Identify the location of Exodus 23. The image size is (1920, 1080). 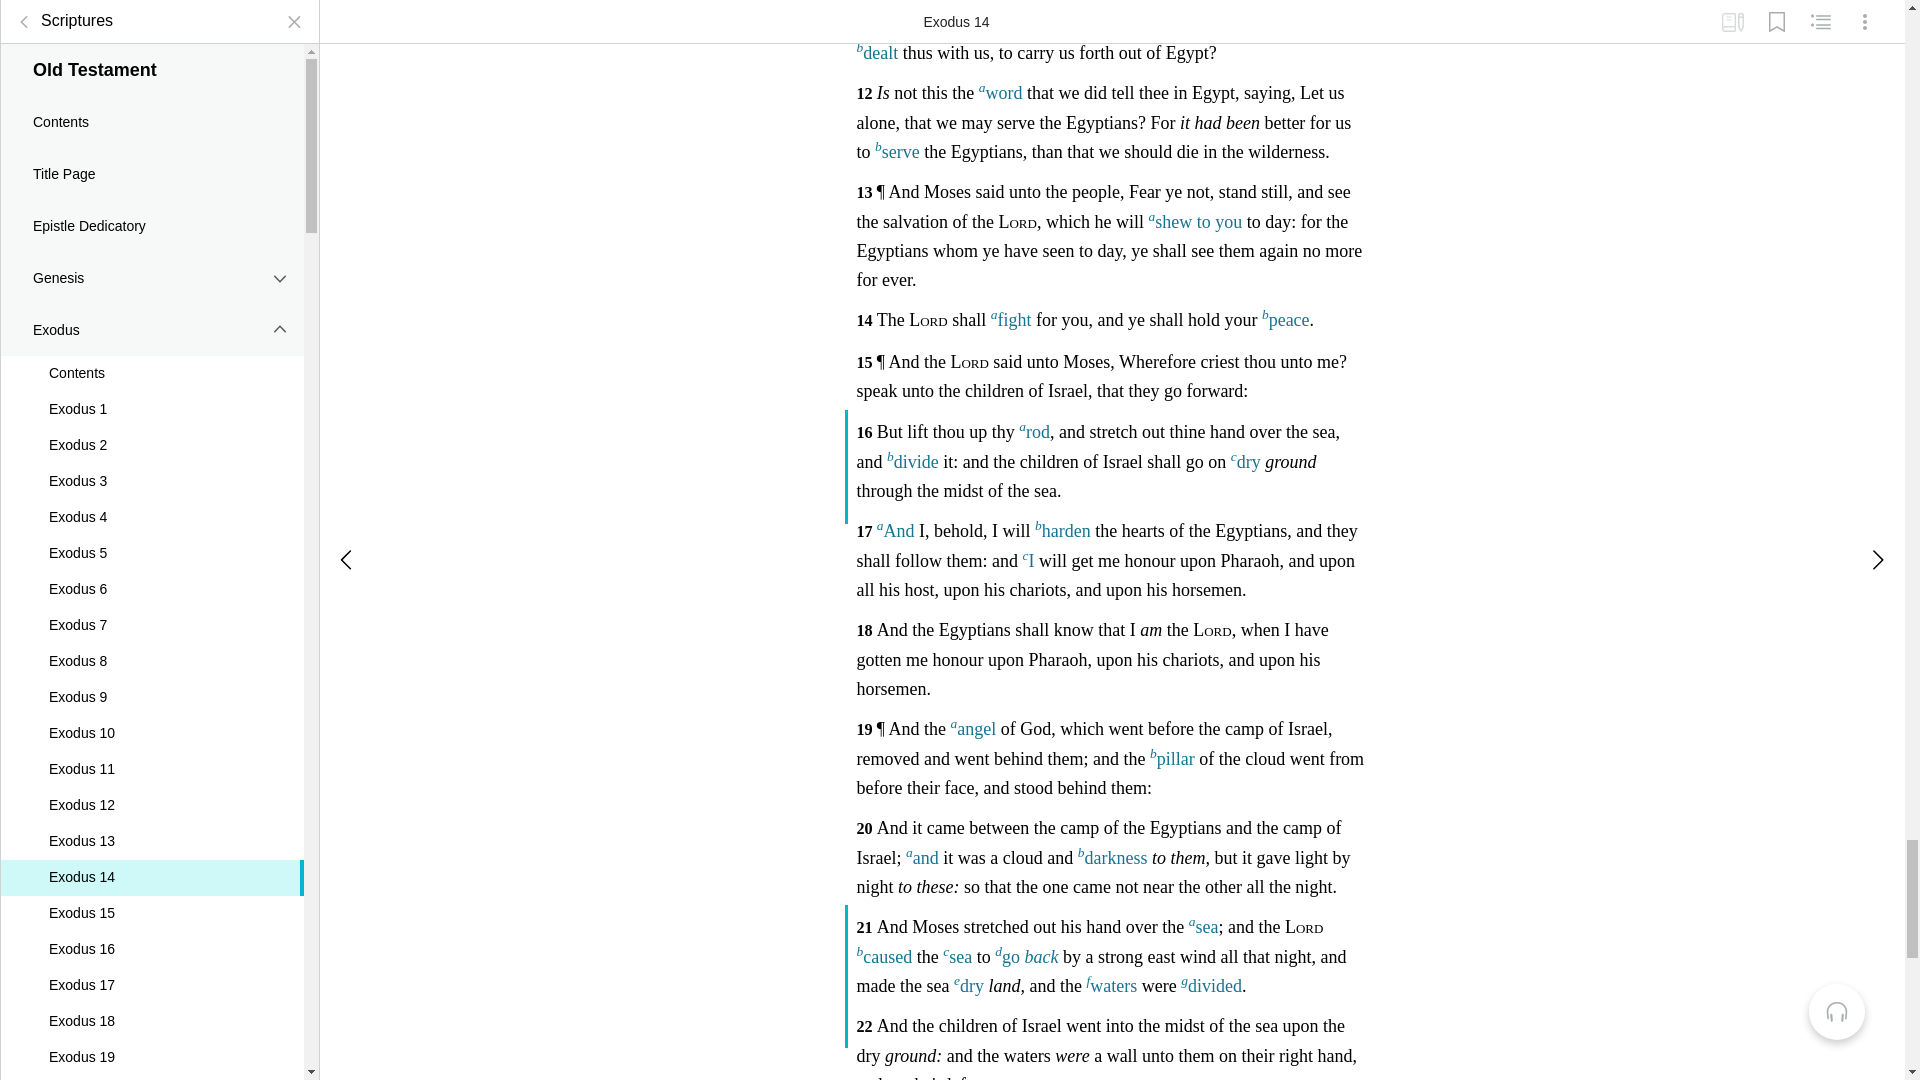
(152, 106).